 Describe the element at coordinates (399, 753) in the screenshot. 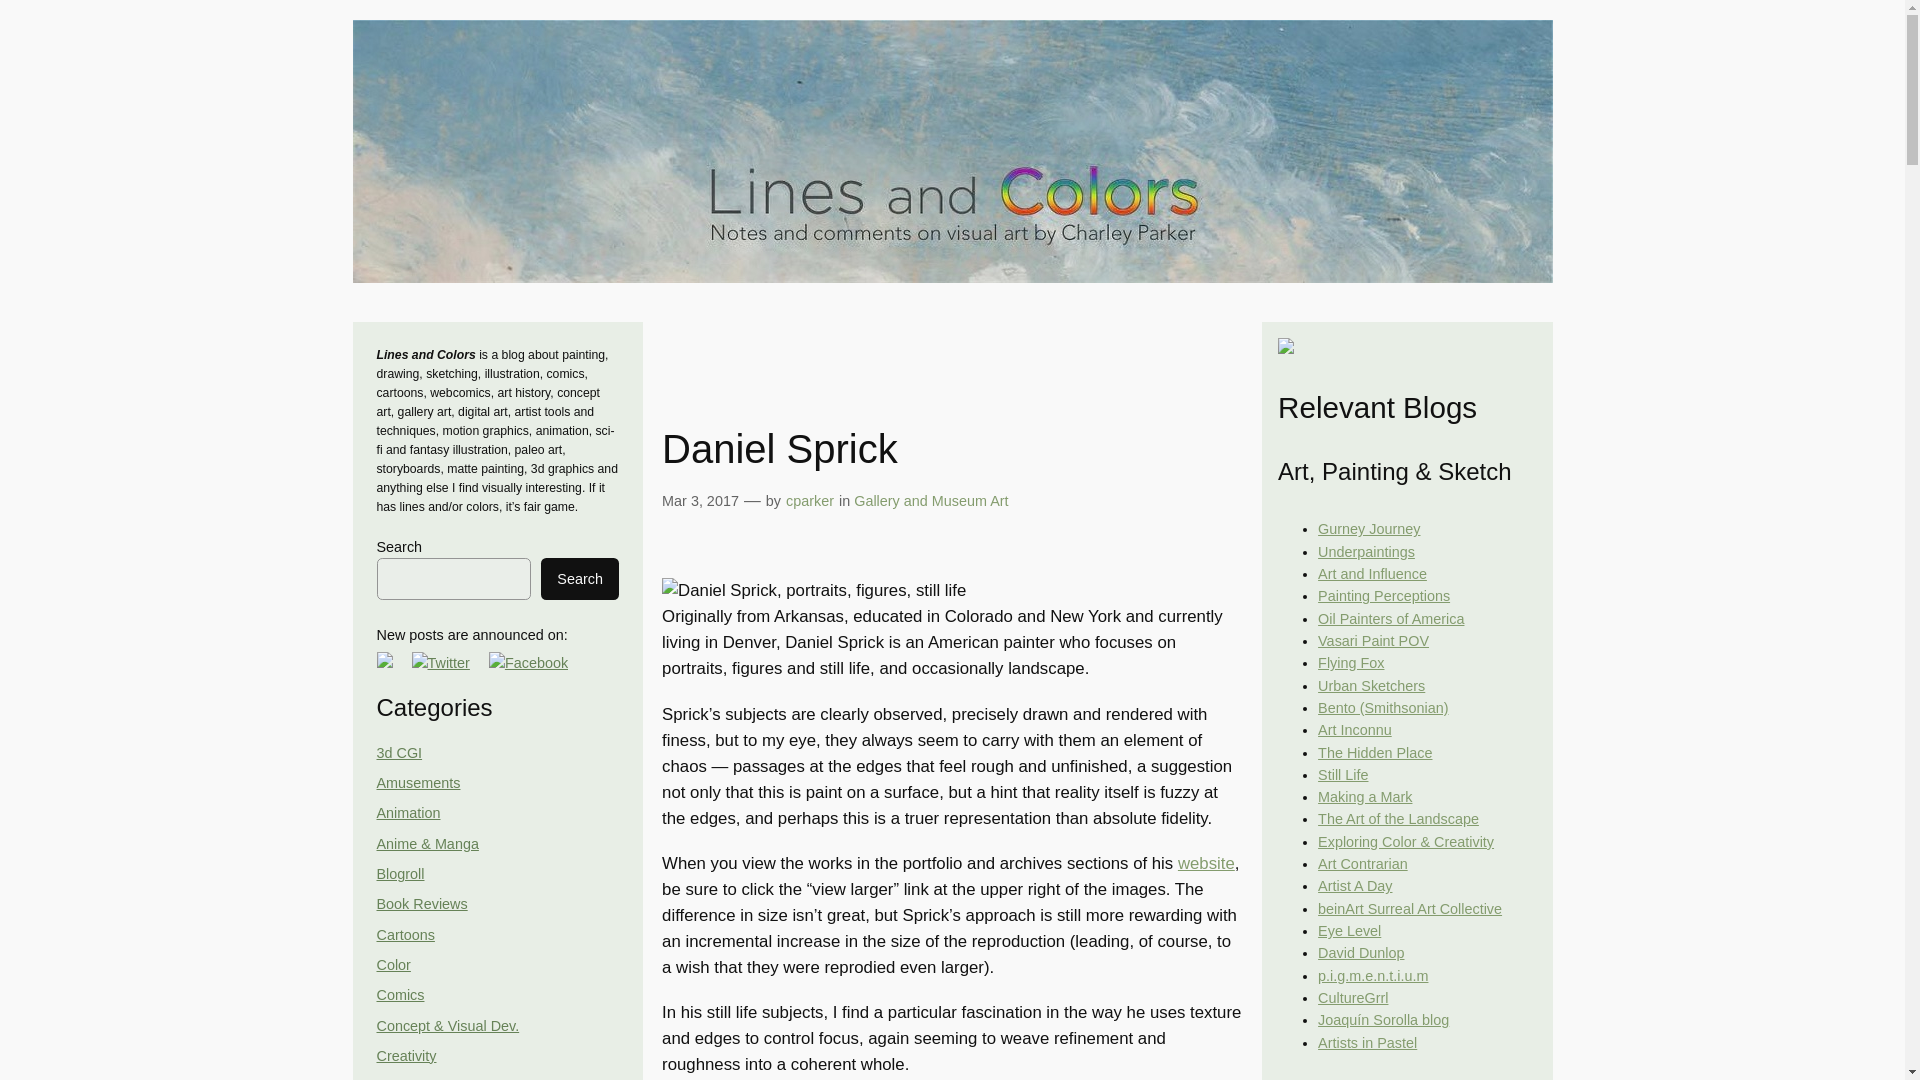

I see `3d CGI` at that location.